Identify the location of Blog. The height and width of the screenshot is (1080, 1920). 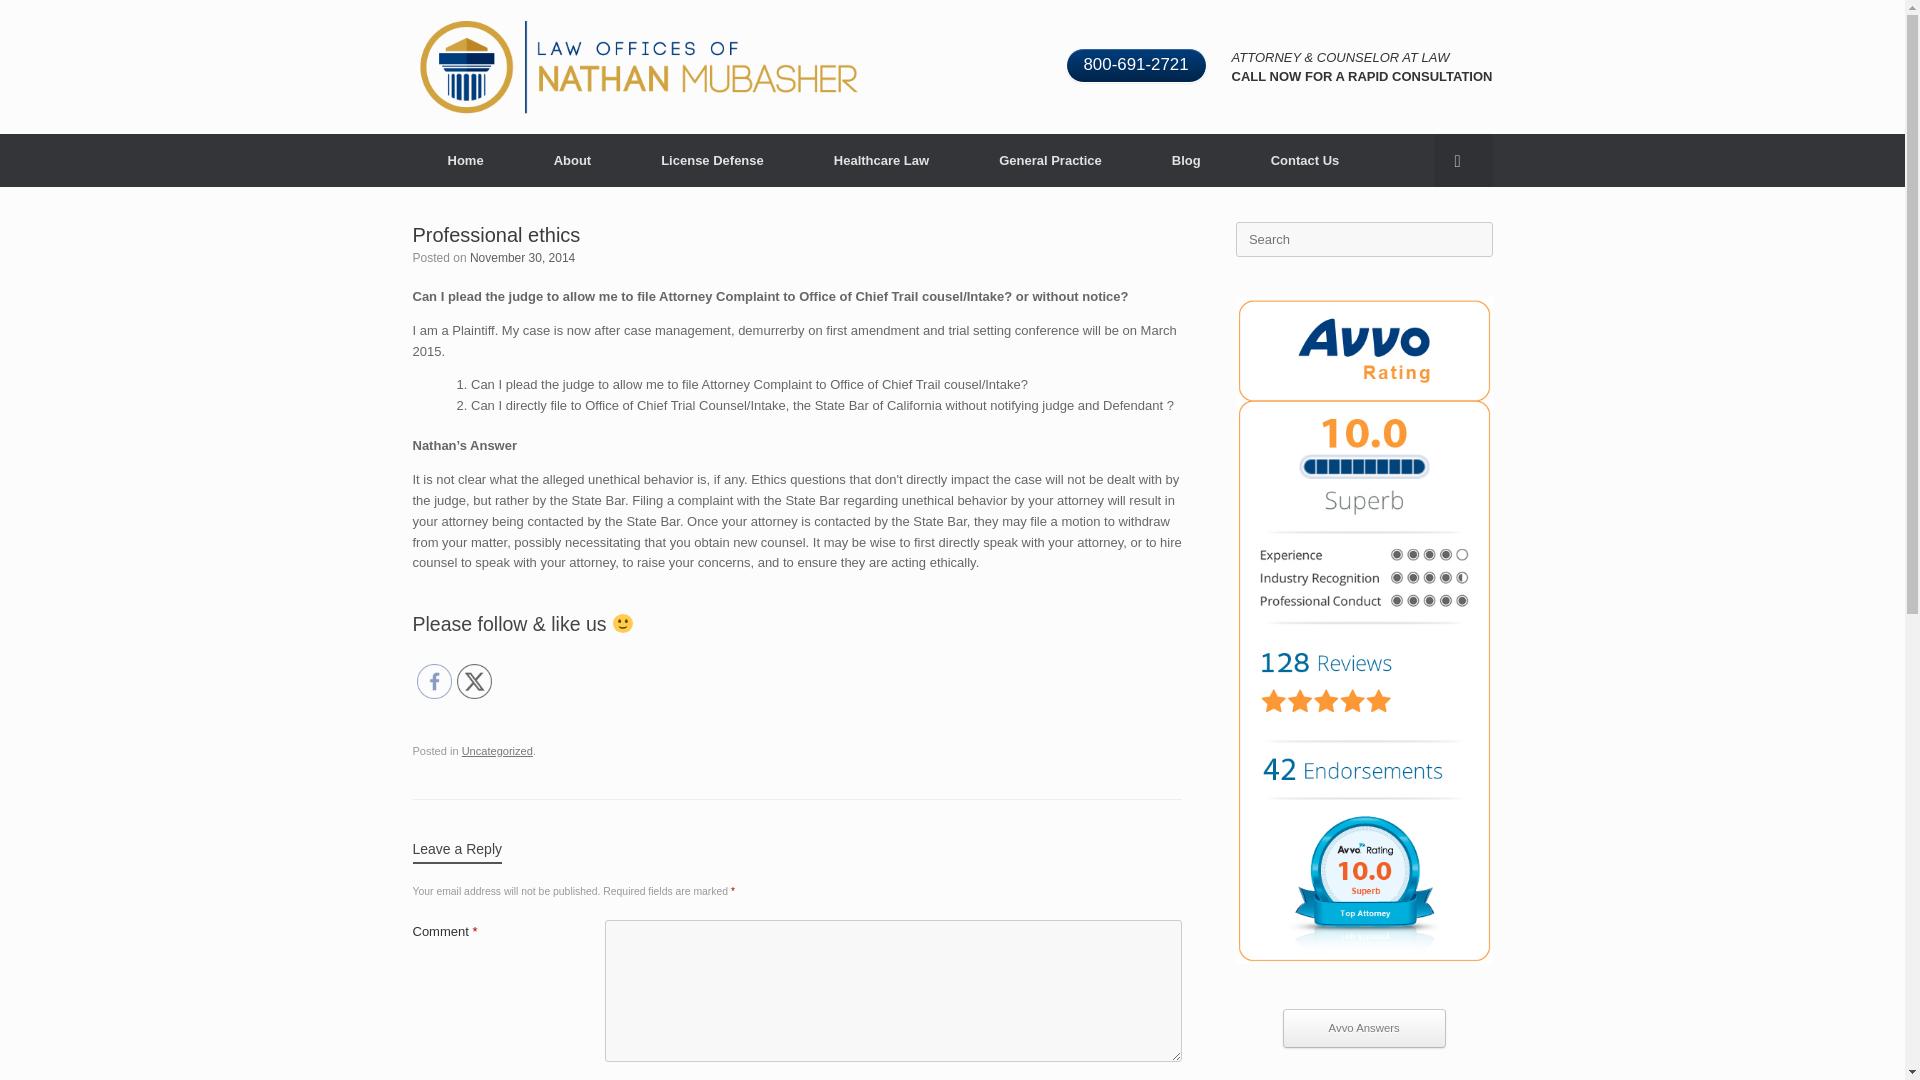
(1186, 160).